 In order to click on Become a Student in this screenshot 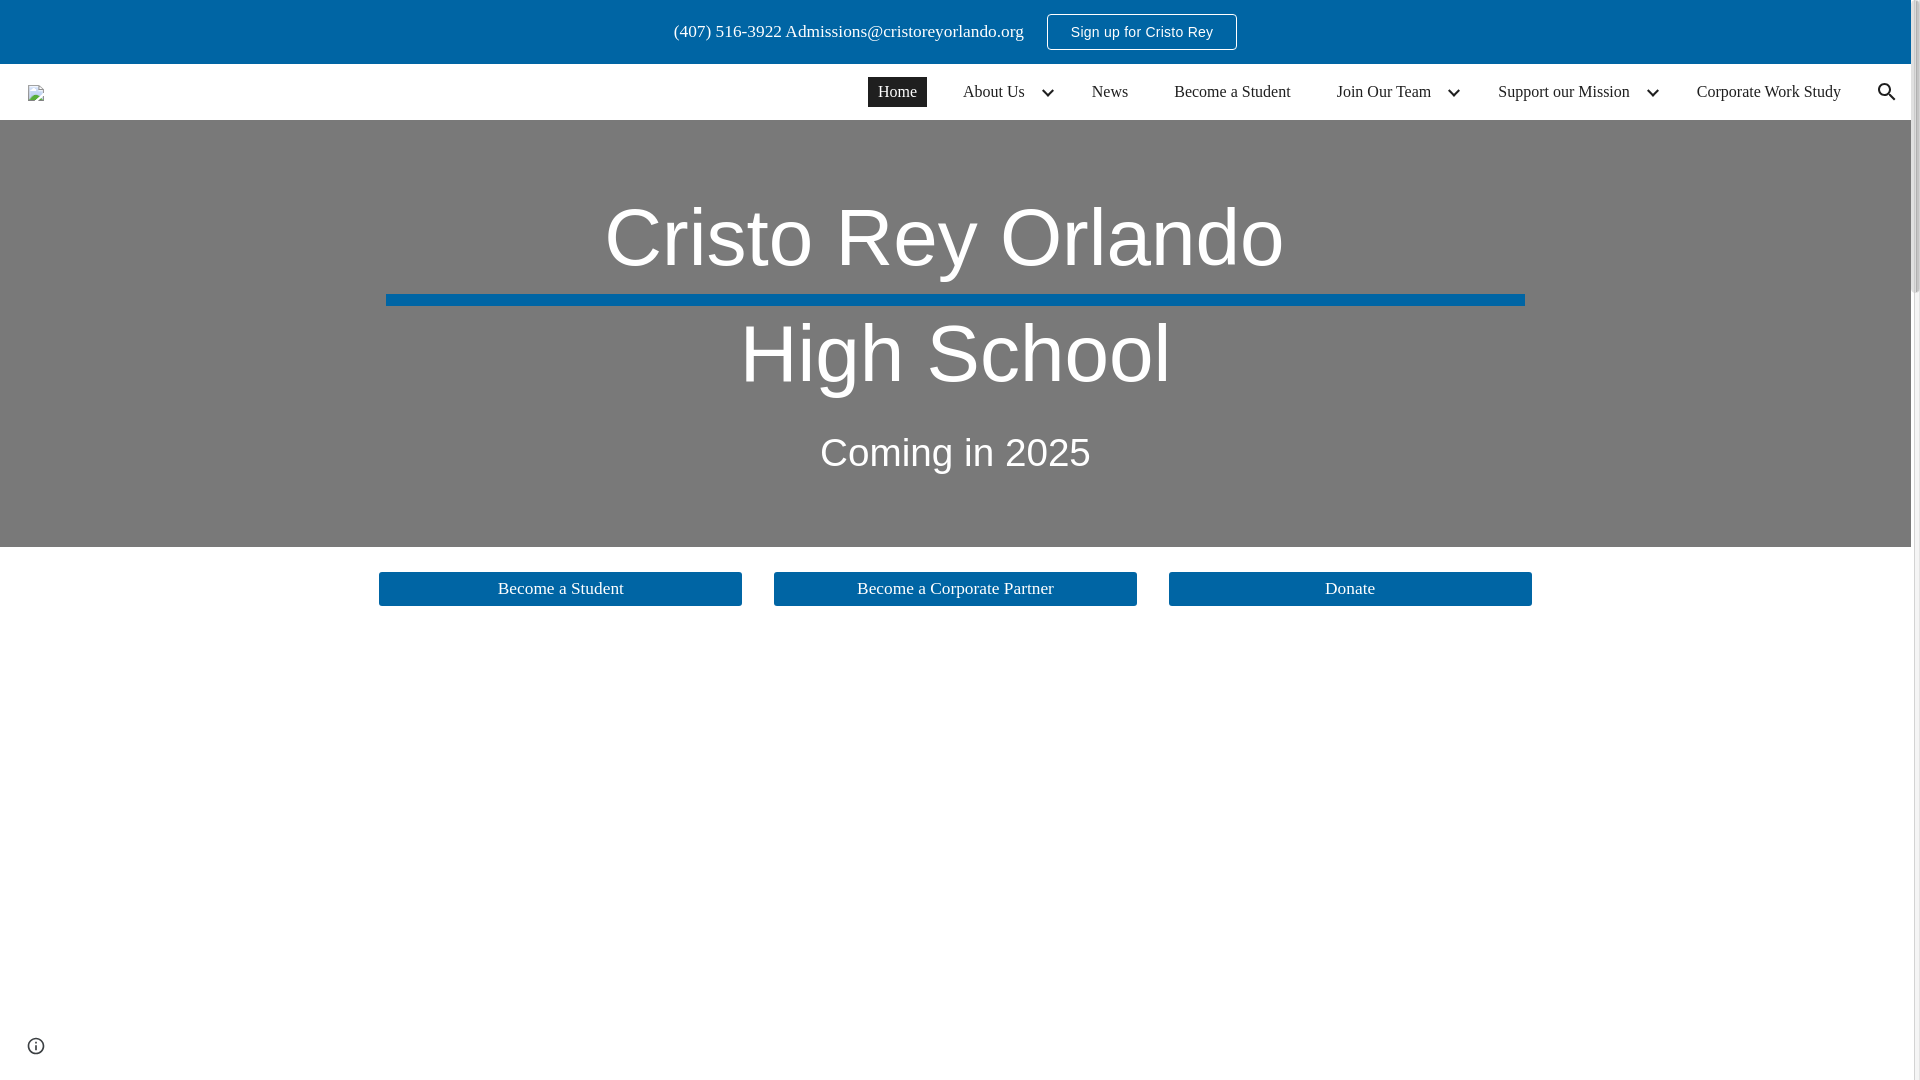, I will do `click(1231, 91)`.